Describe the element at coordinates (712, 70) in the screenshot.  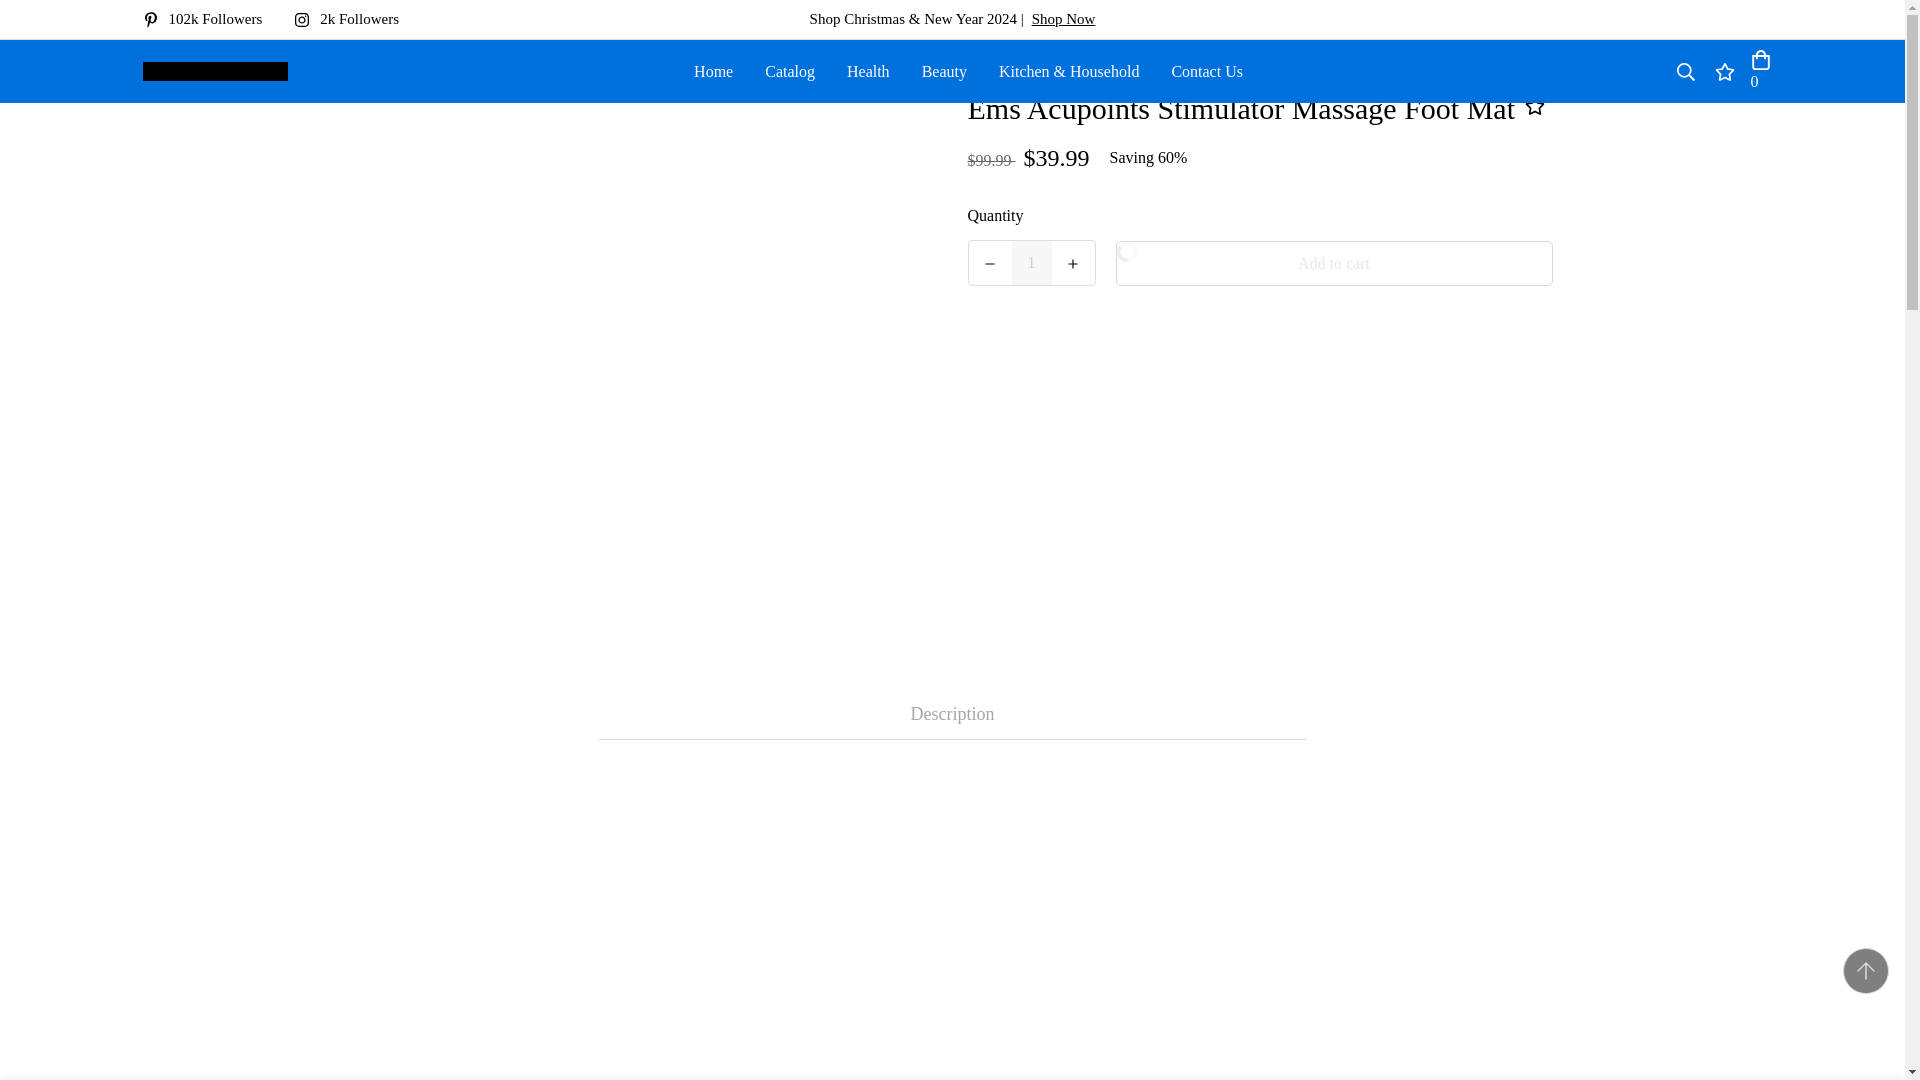
I see `Home` at that location.